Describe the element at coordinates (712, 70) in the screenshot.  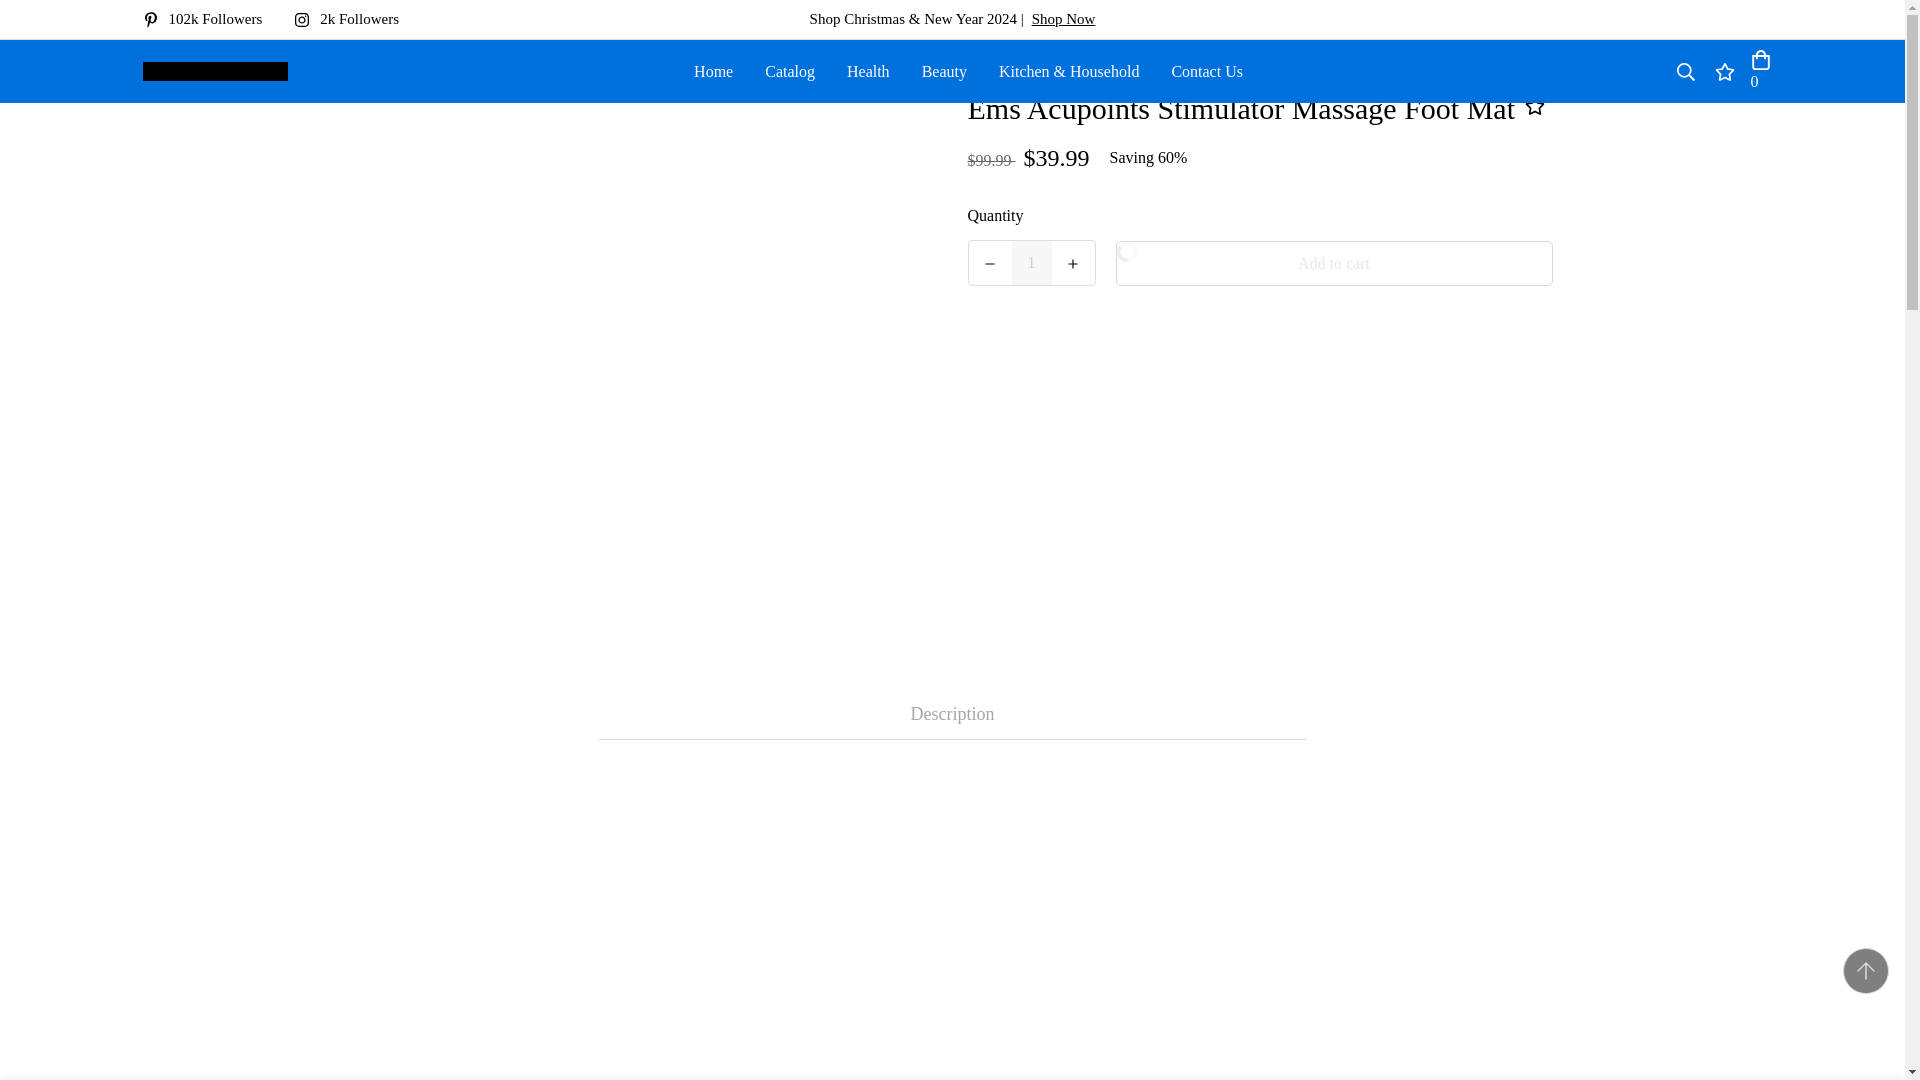
I see `Home` at that location.